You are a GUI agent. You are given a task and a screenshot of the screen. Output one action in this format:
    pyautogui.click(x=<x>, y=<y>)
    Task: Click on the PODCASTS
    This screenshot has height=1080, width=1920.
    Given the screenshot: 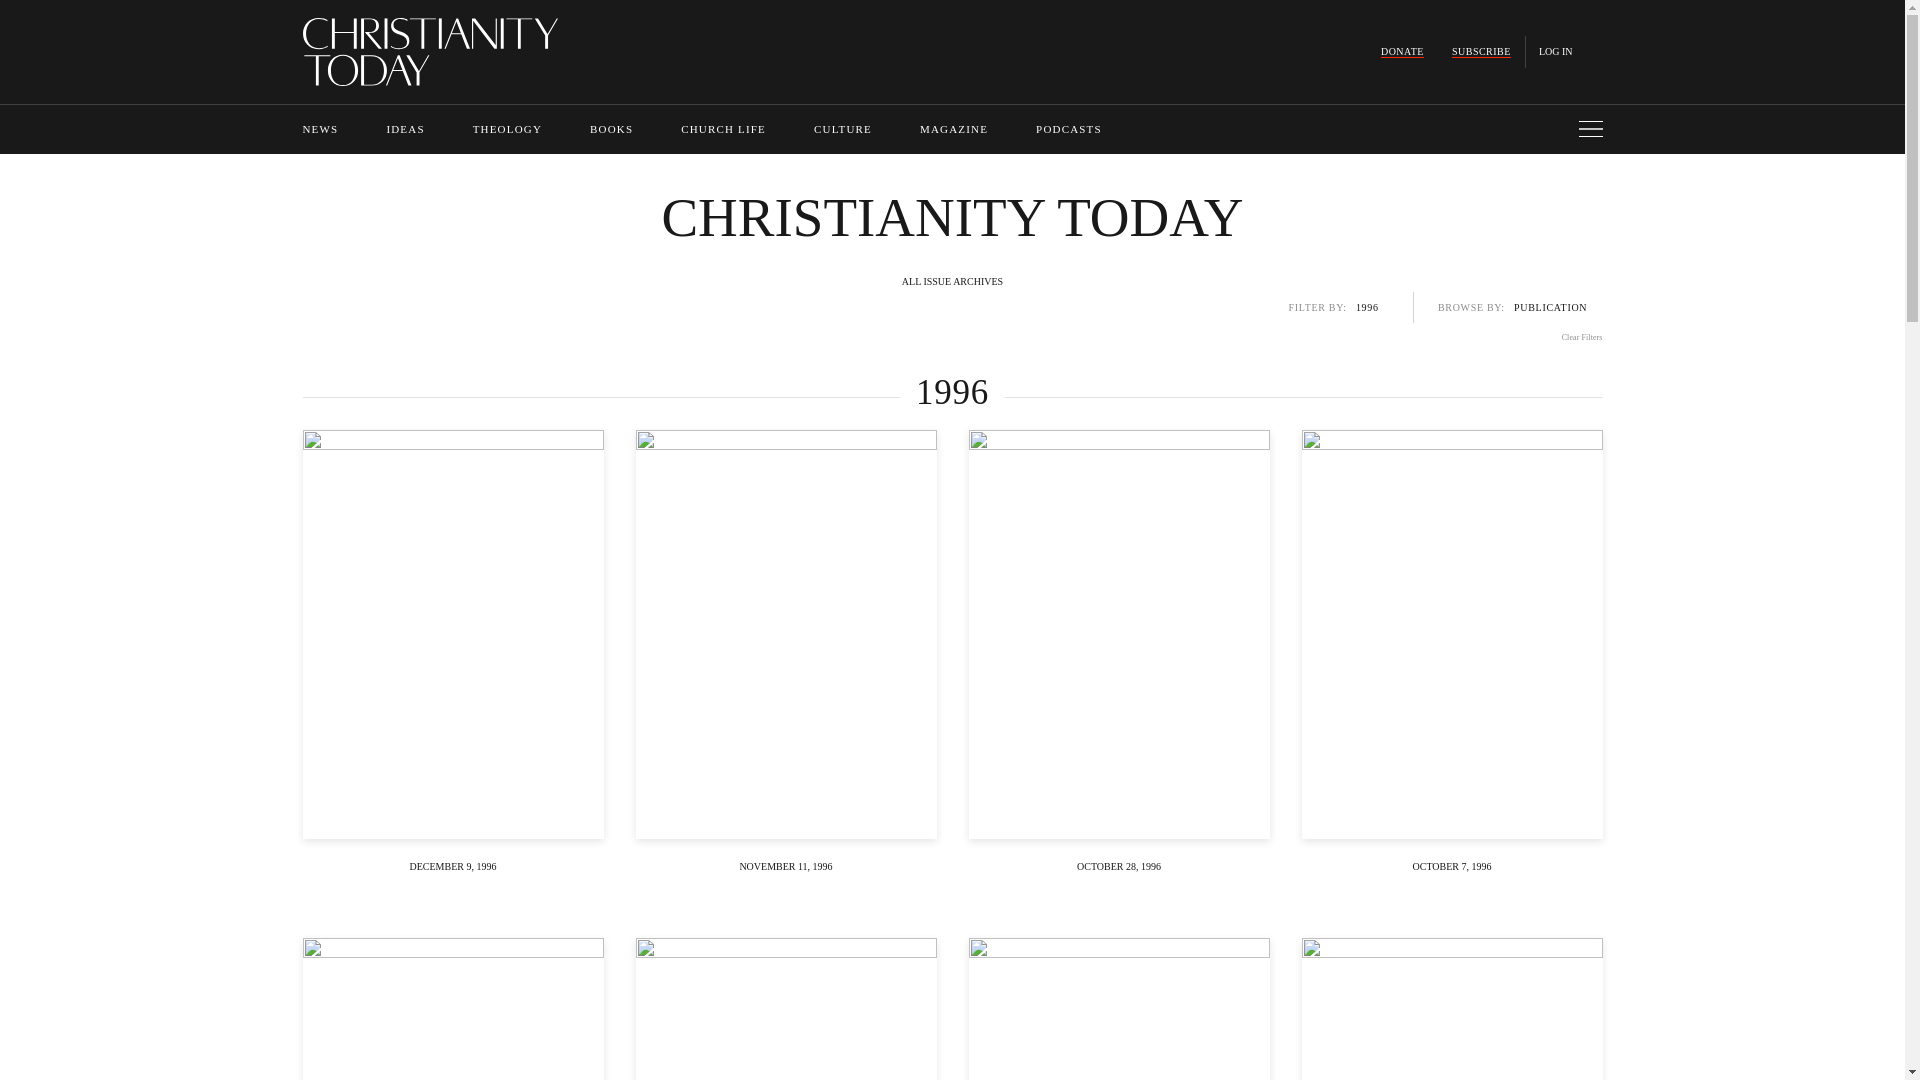 What is the action you would take?
    pyautogui.click(x=1069, y=129)
    